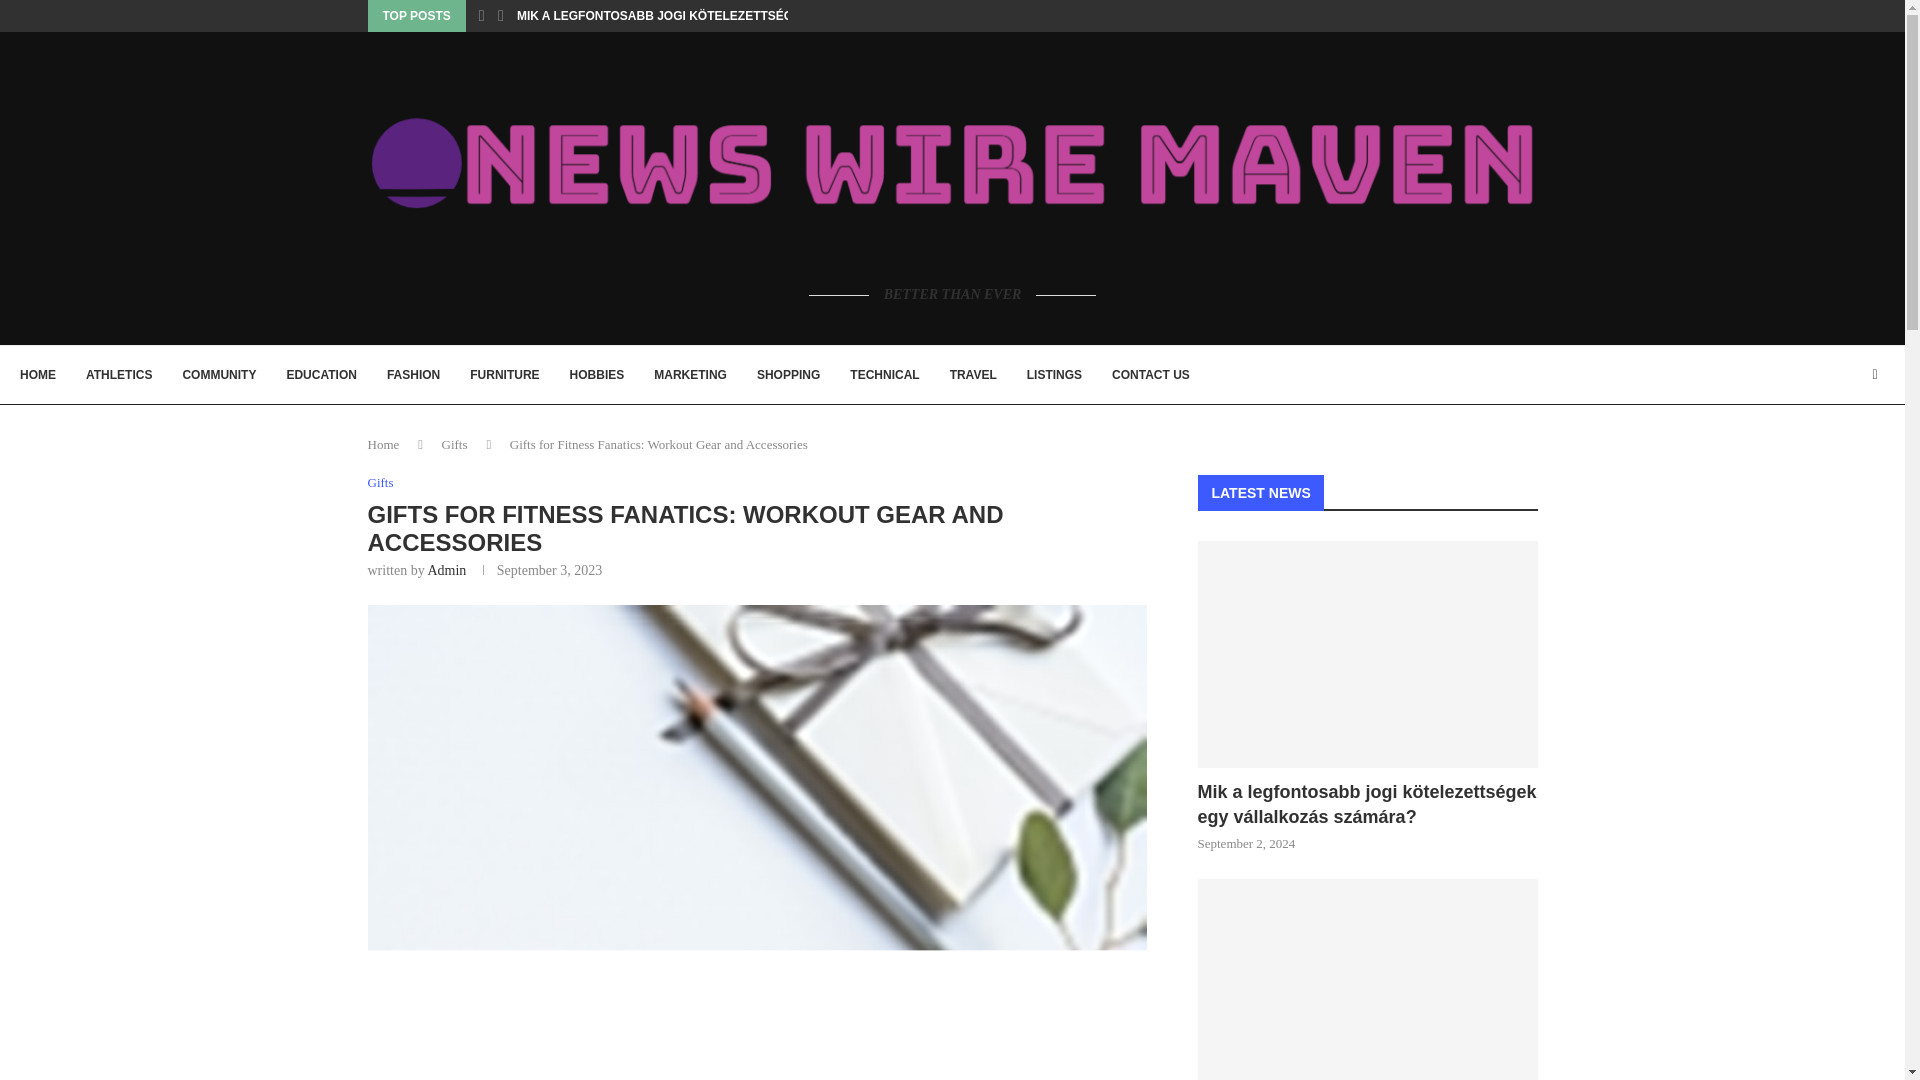  I want to click on FURNITURE, so click(504, 374).